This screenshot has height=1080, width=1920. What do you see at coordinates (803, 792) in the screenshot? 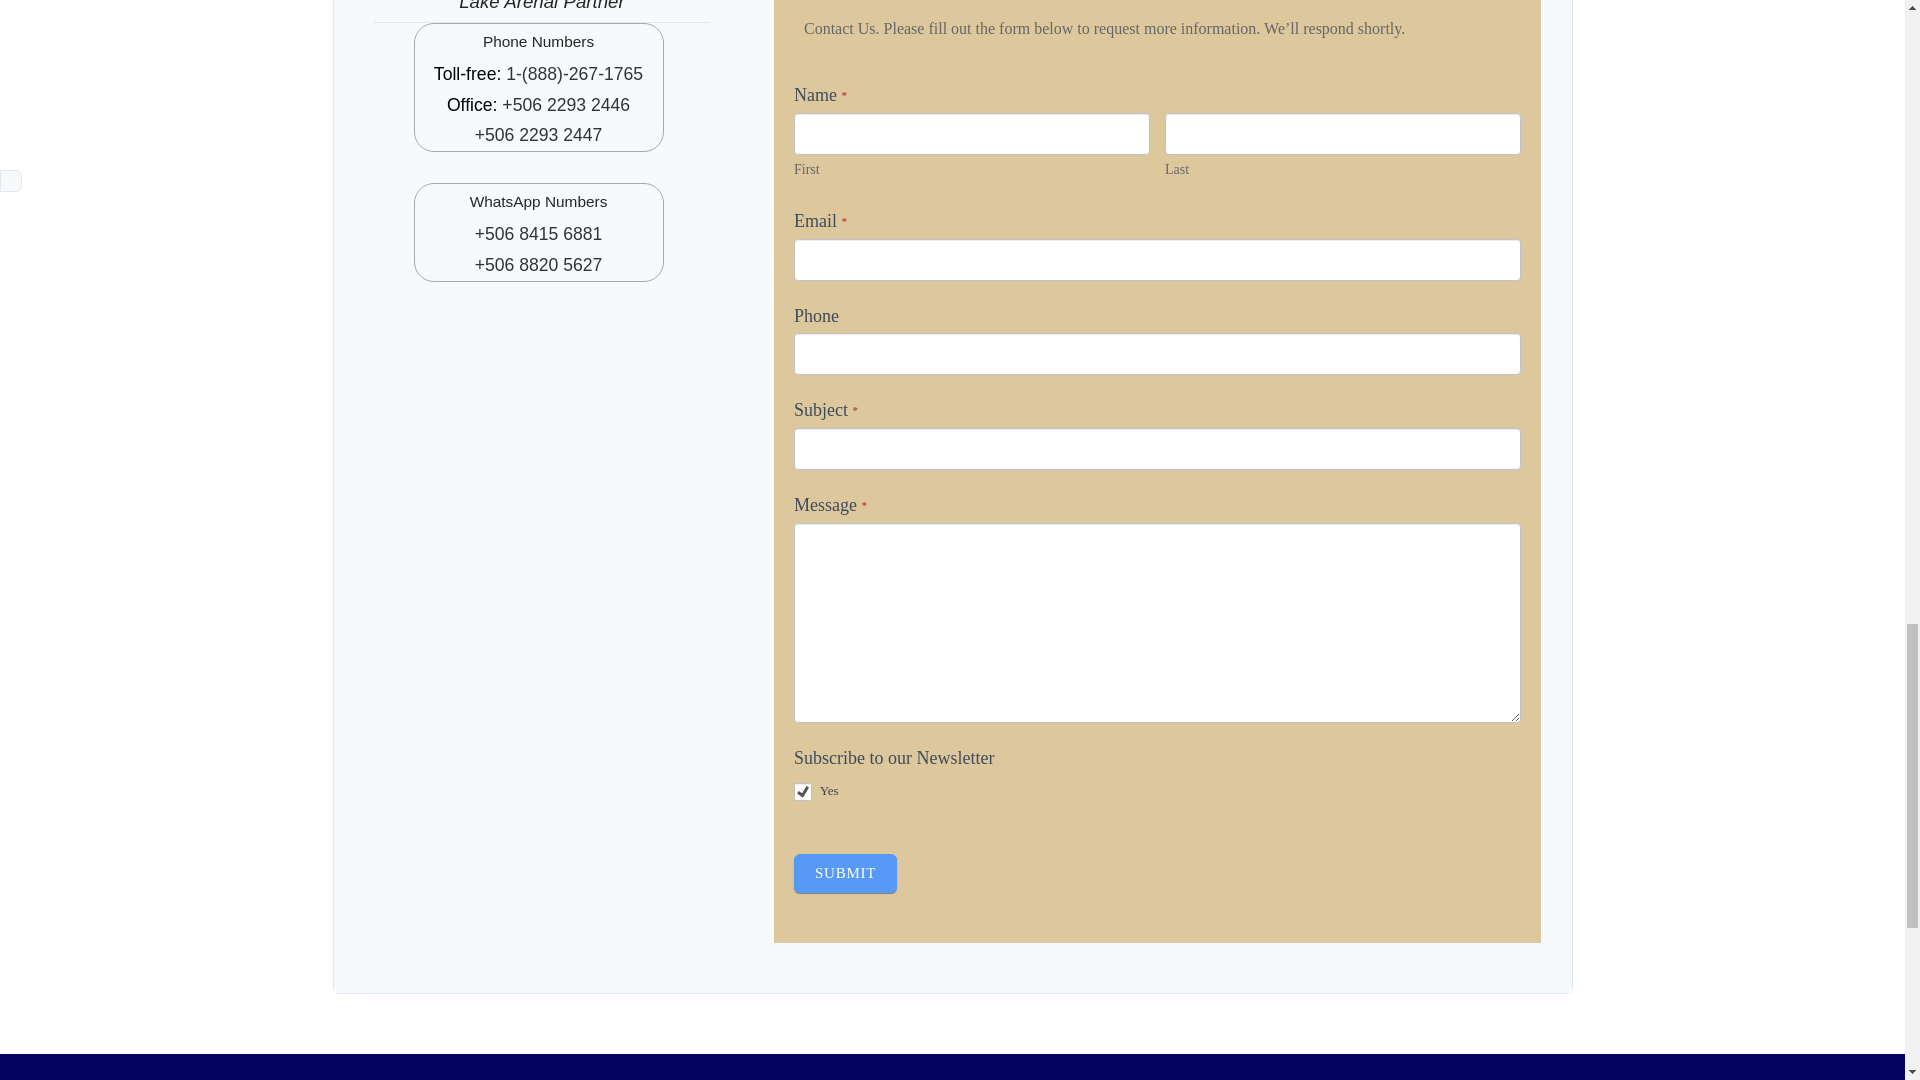
I see `Yes` at bounding box center [803, 792].